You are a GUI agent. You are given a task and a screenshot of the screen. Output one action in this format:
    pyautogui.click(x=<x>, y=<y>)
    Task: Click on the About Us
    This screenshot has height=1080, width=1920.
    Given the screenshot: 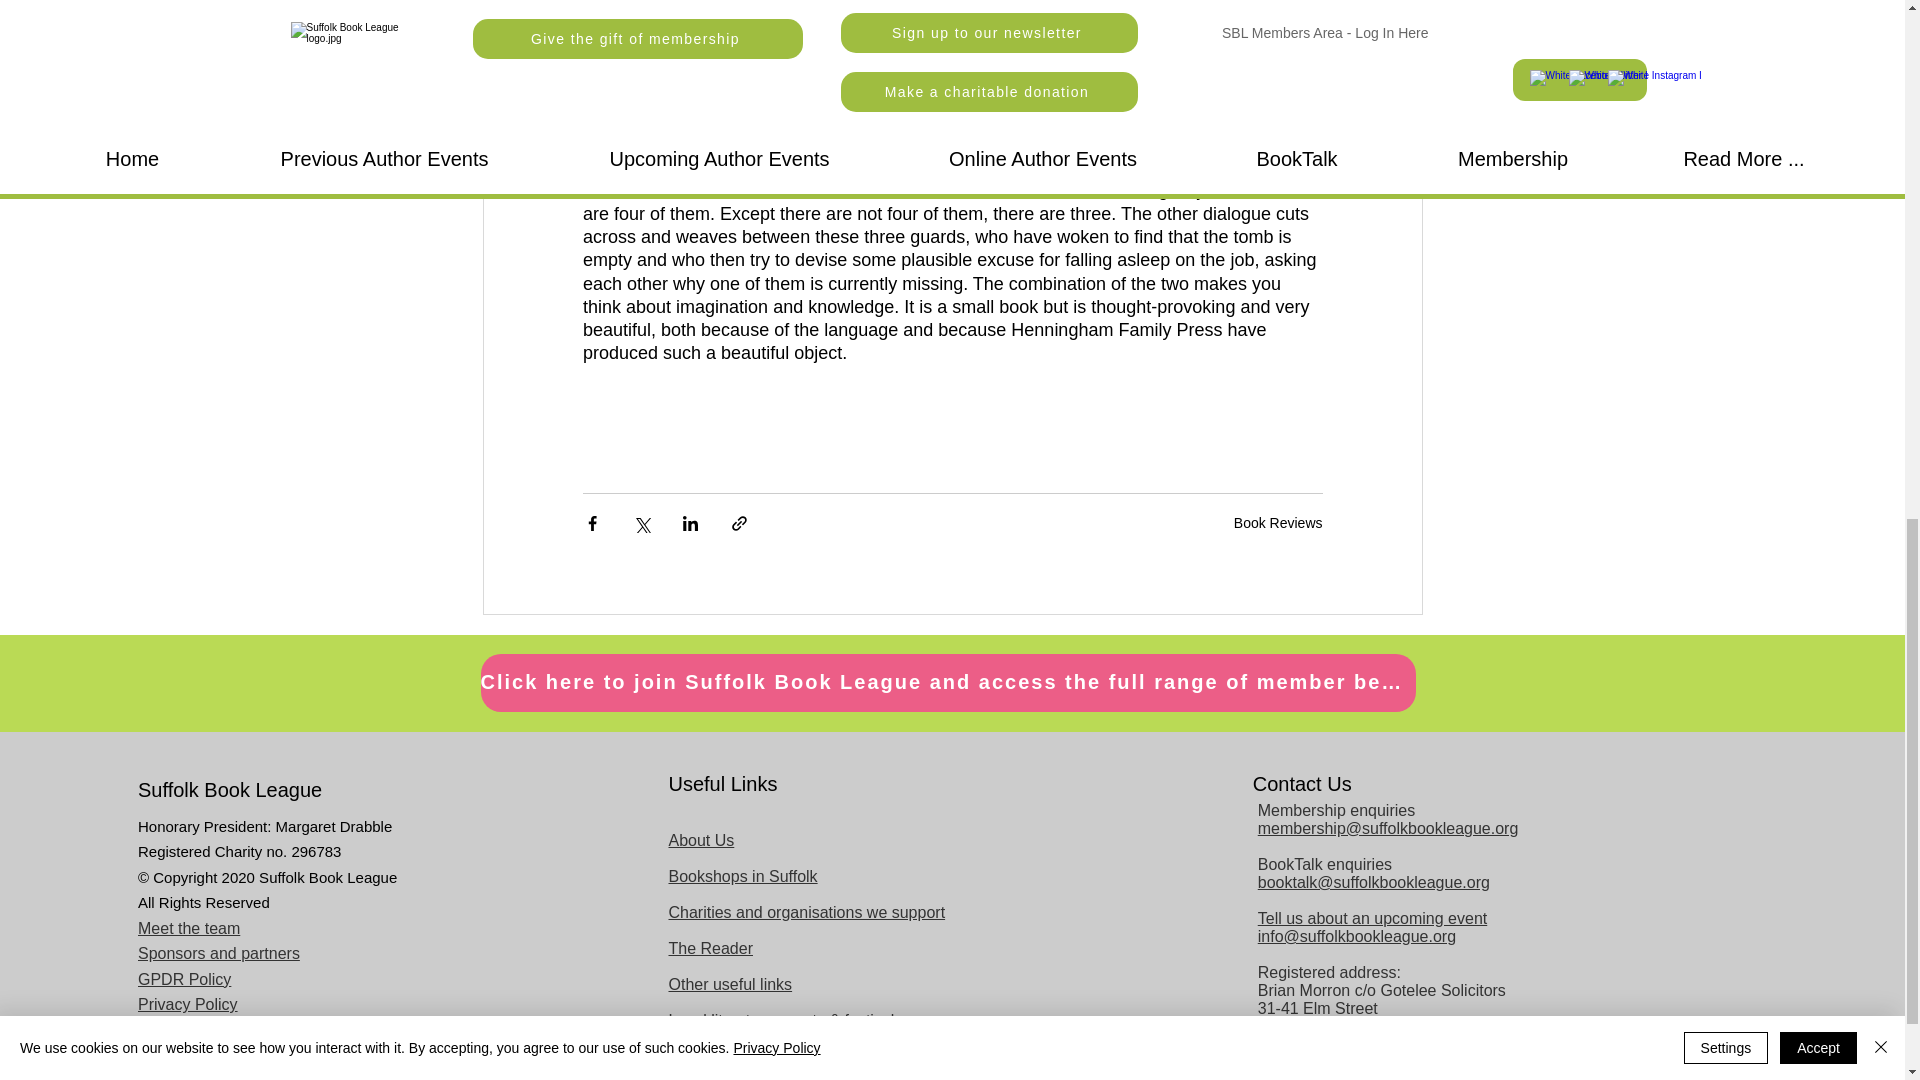 What is the action you would take?
    pyautogui.click(x=700, y=840)
    